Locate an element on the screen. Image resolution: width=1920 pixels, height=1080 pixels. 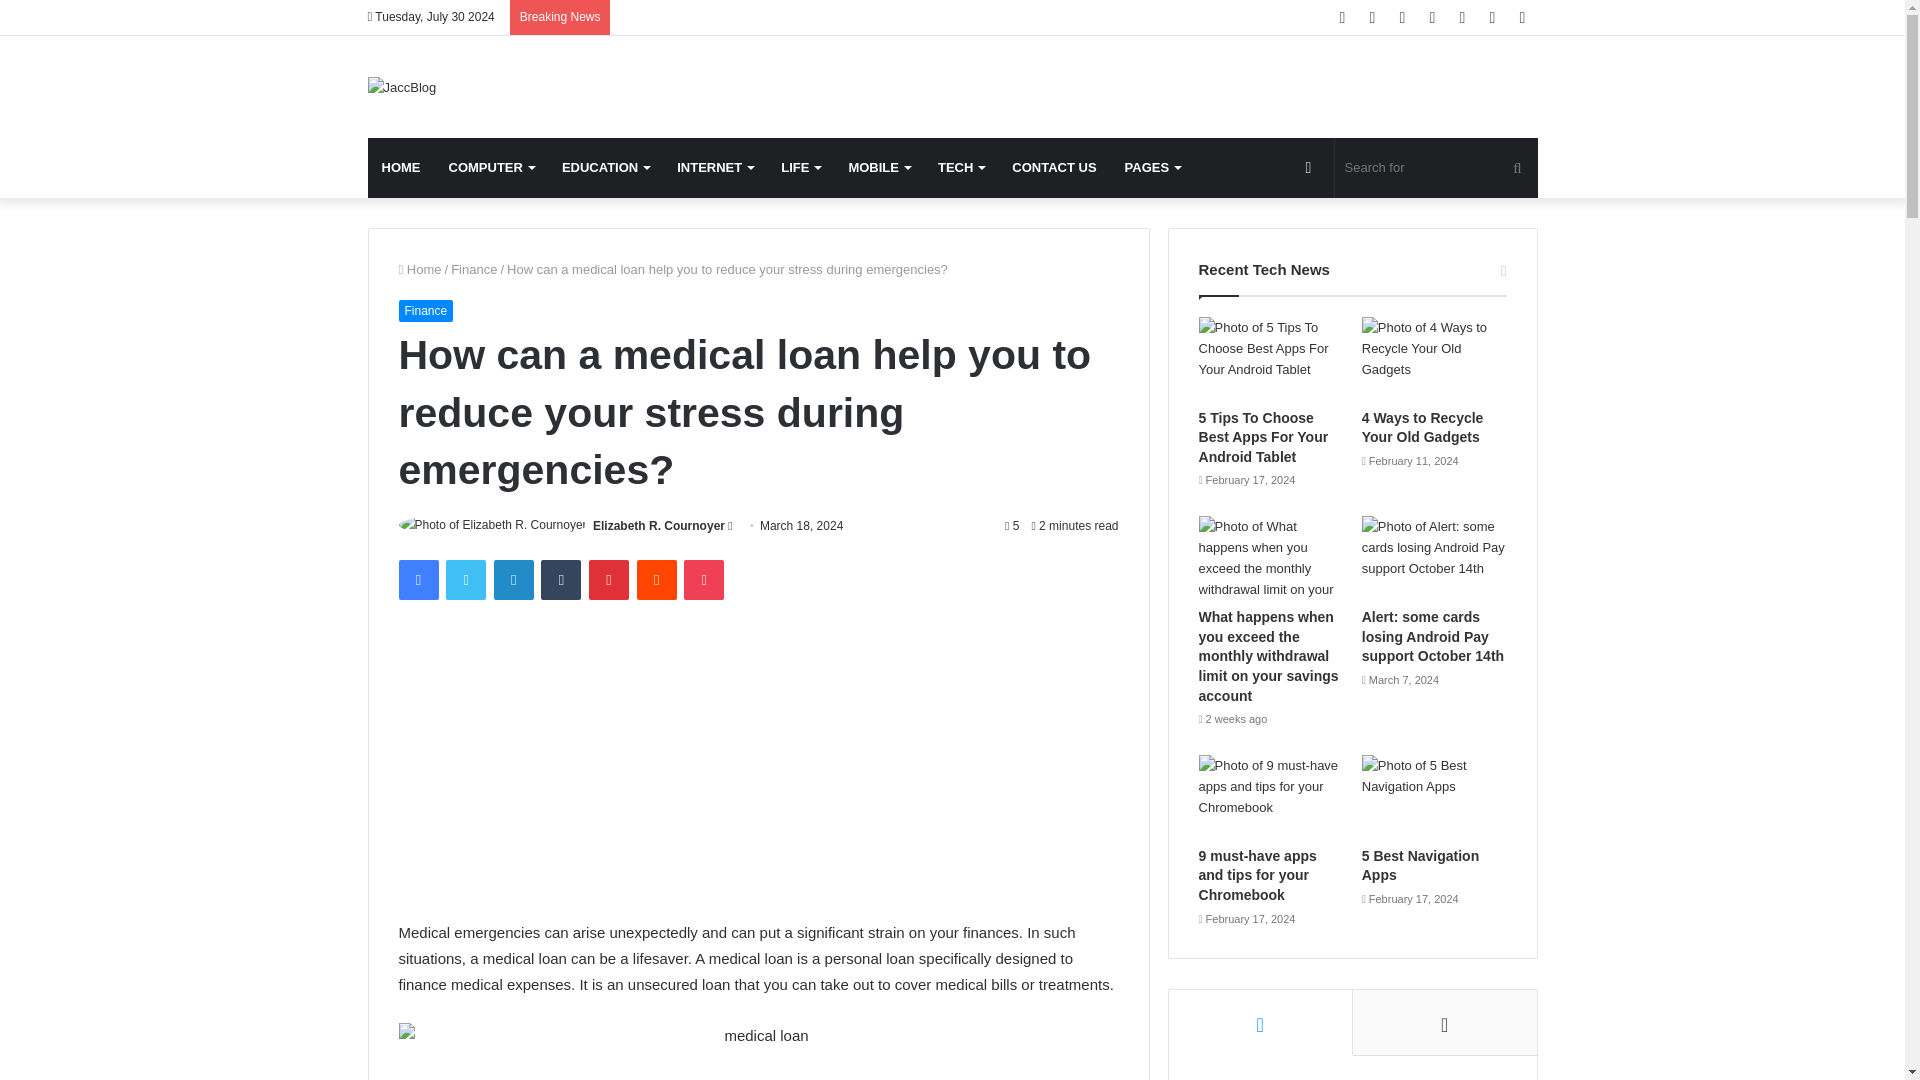
INTERNET is located at coordinates (714, 168).